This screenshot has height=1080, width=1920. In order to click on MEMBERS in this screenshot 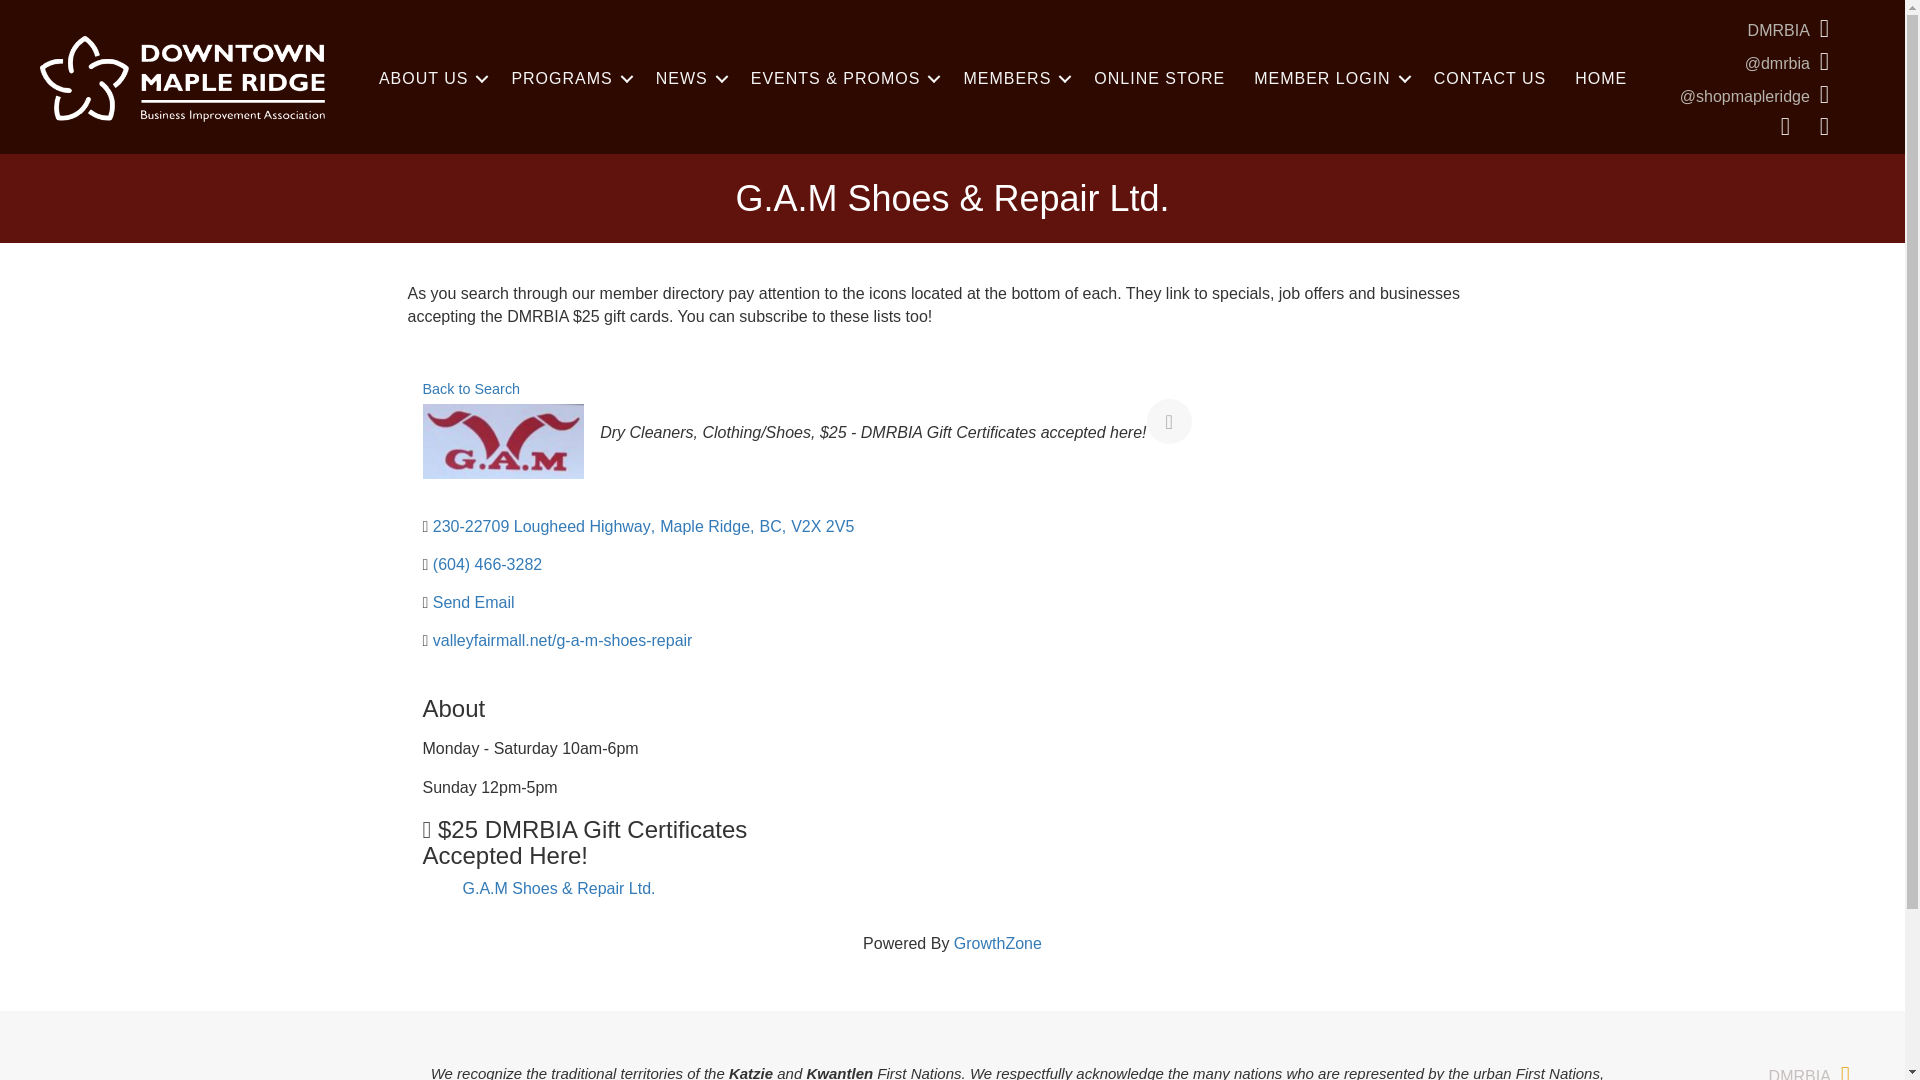, I will do `click(1014, 79)`.